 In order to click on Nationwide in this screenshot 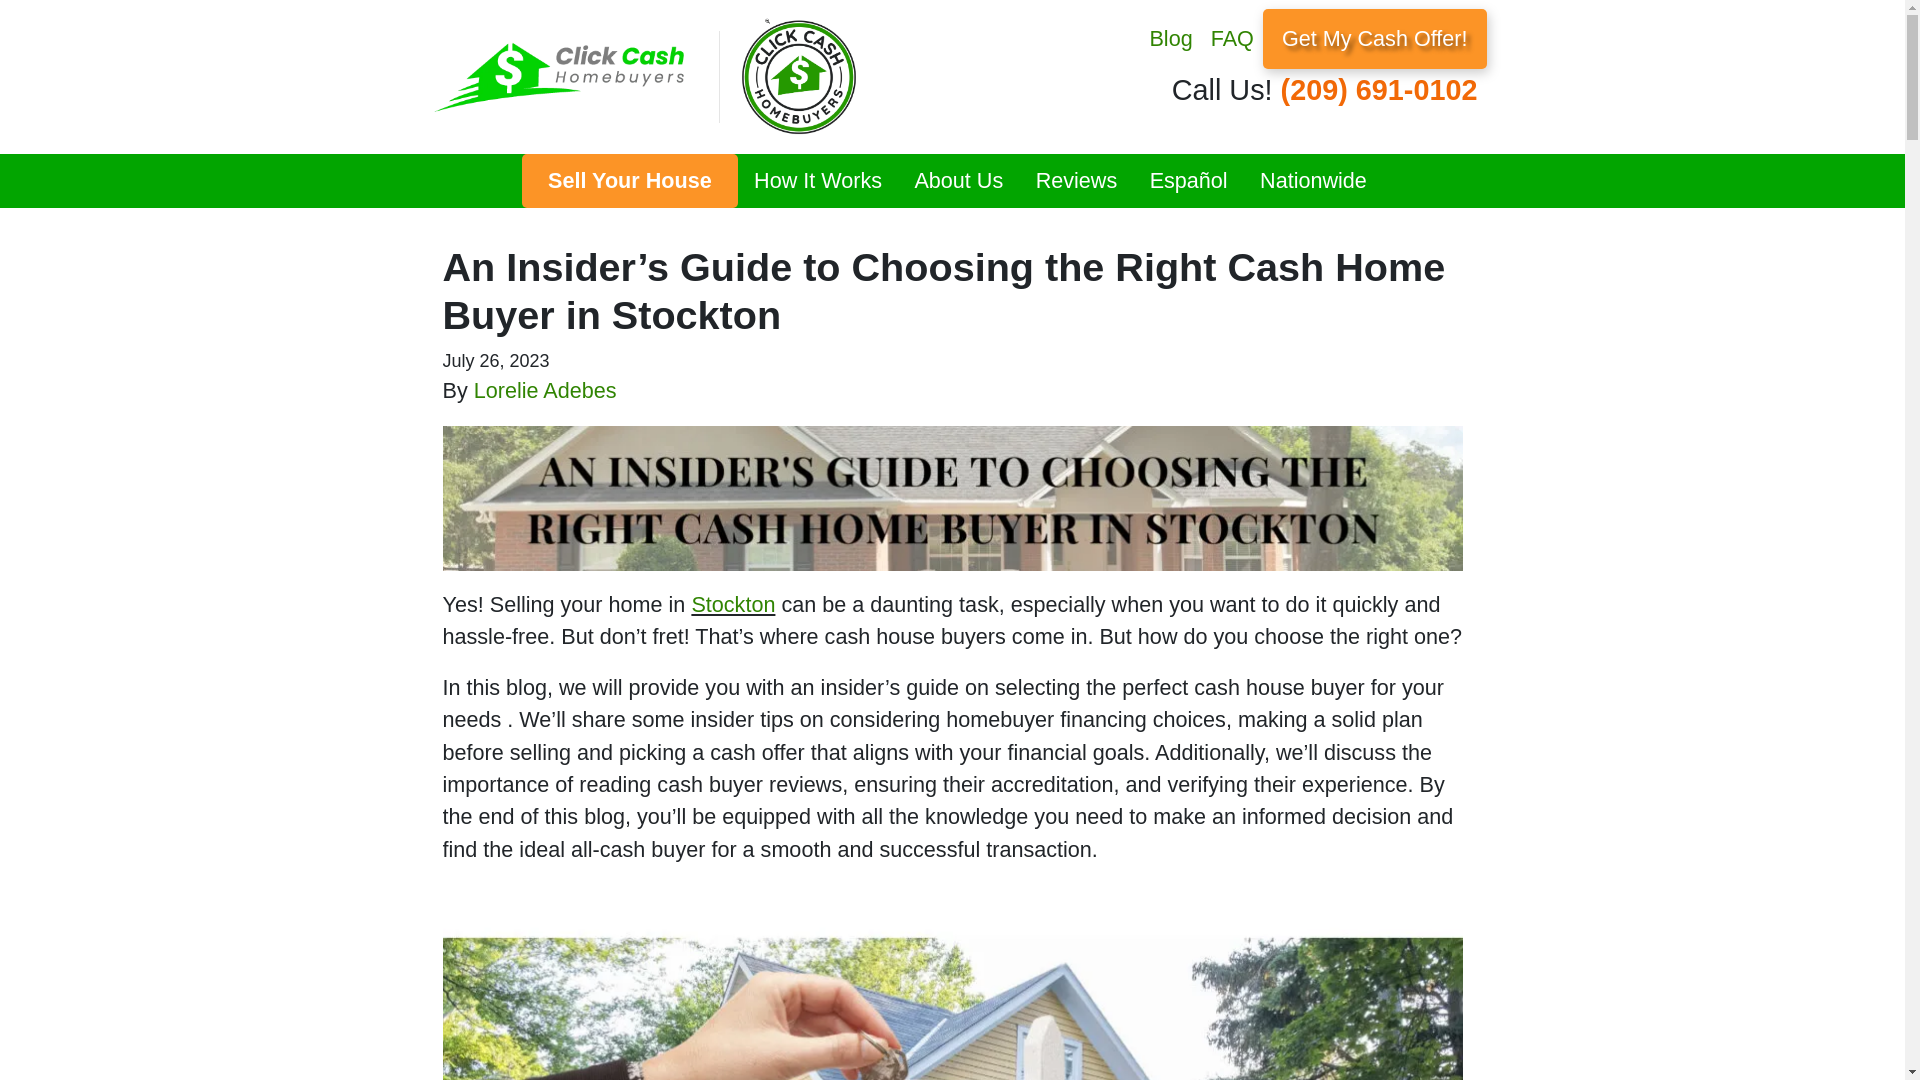, I will do `click(1313, 181)`.